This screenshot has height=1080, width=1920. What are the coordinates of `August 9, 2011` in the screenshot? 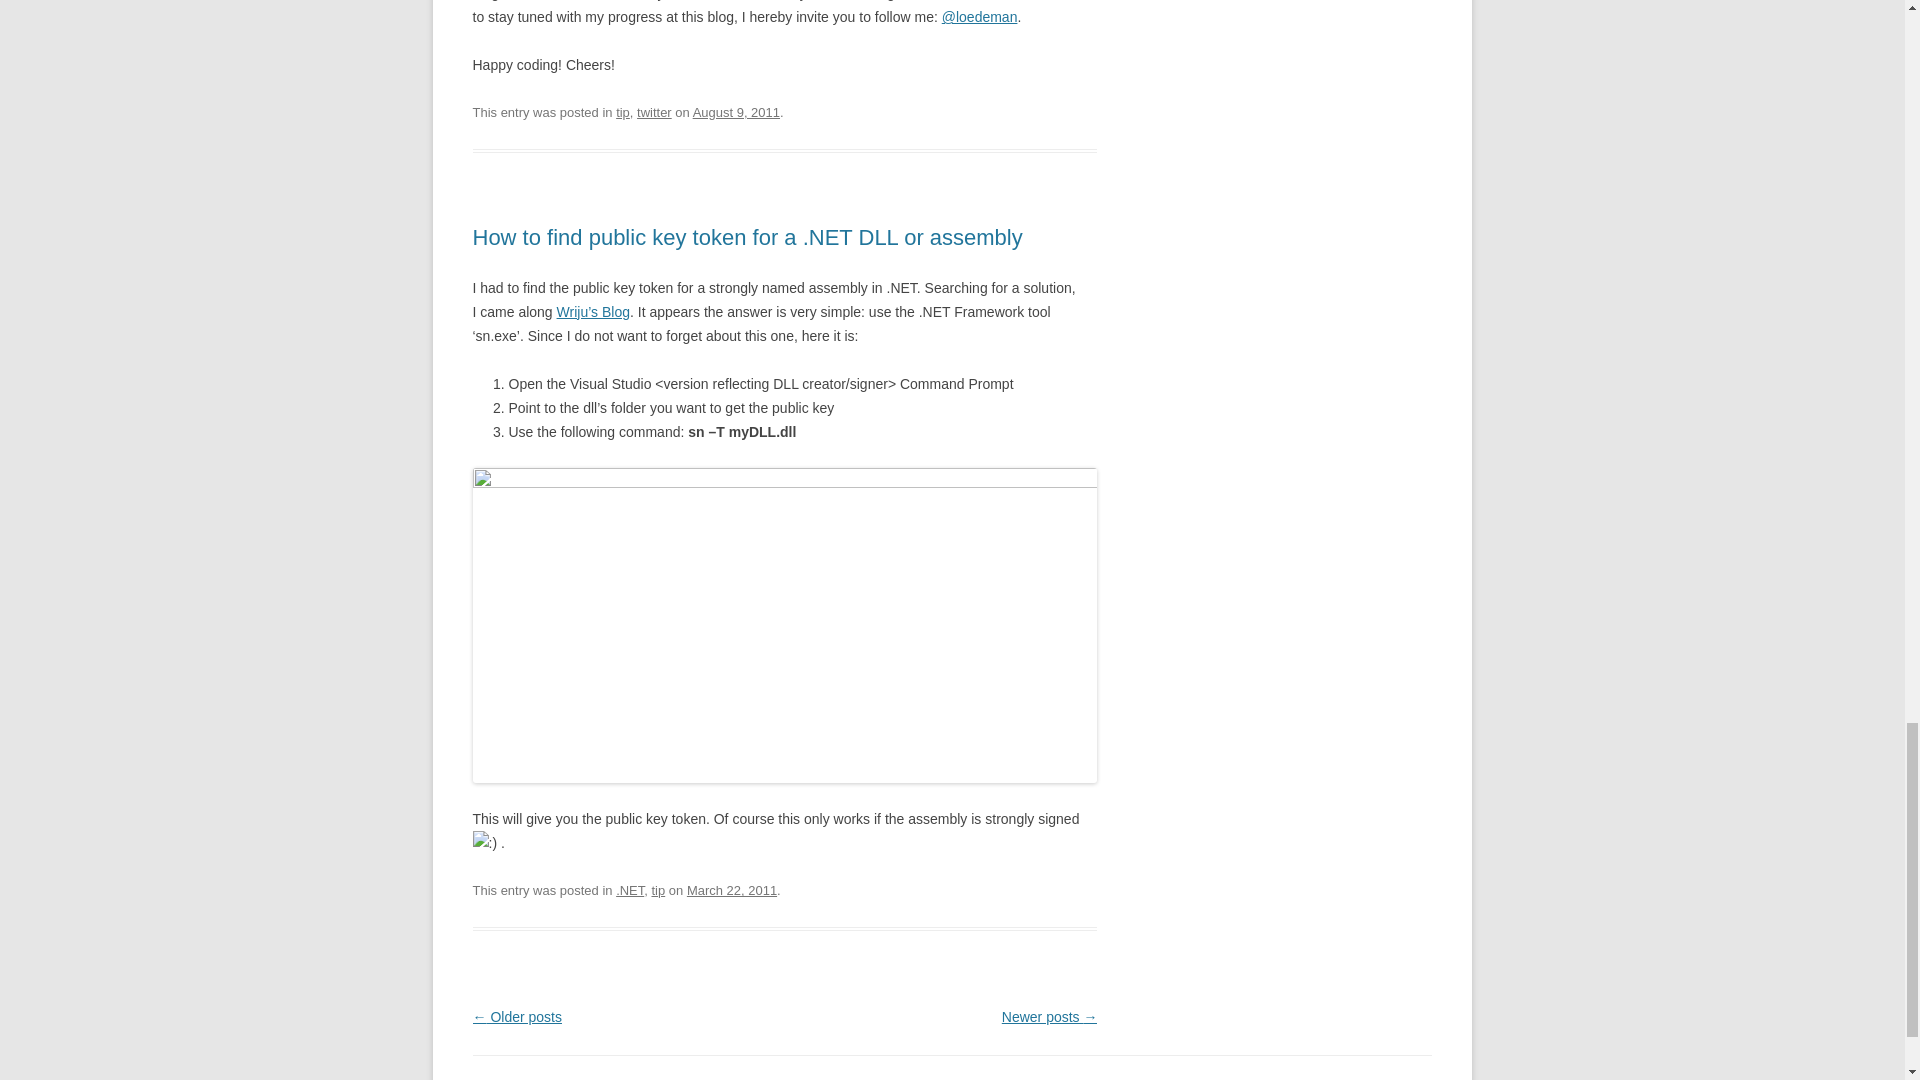 It's located at (736, 112).